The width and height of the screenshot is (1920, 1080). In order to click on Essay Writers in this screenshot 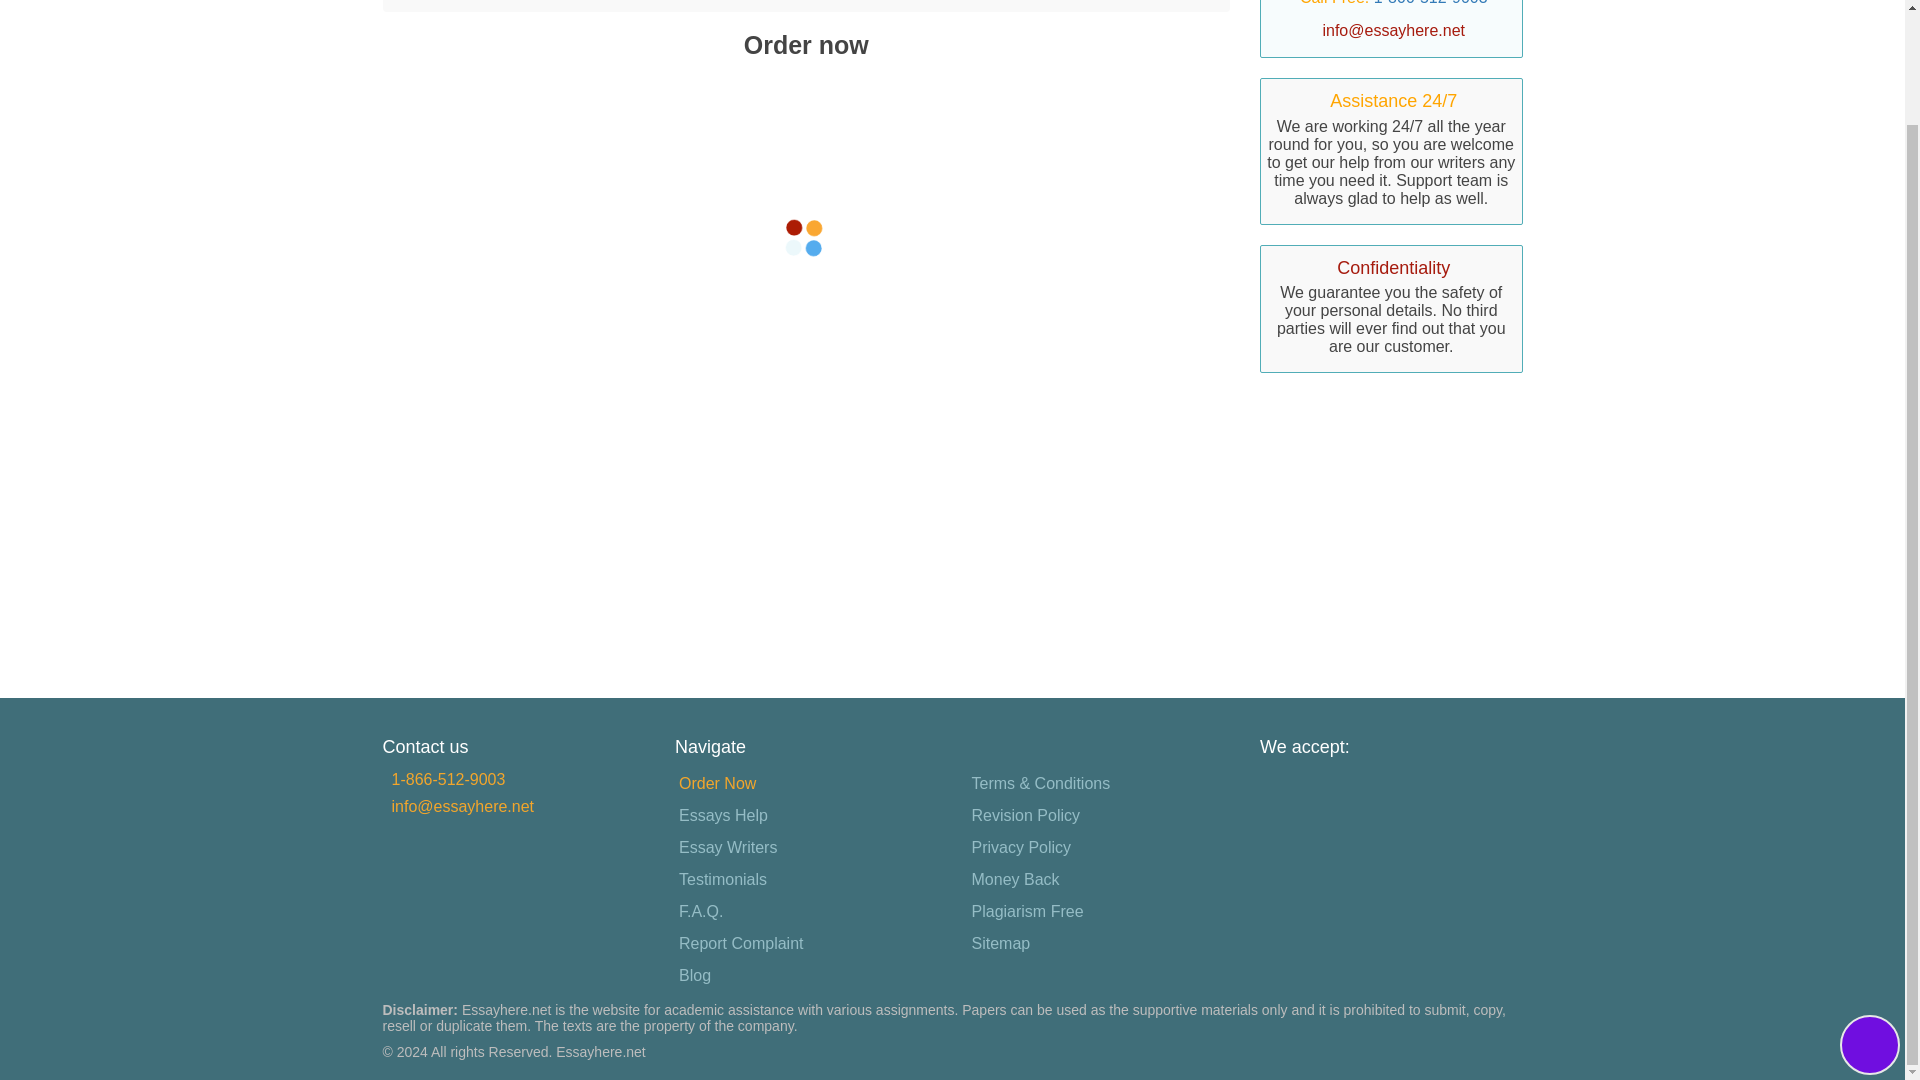, I will do `click(728, 847)`.